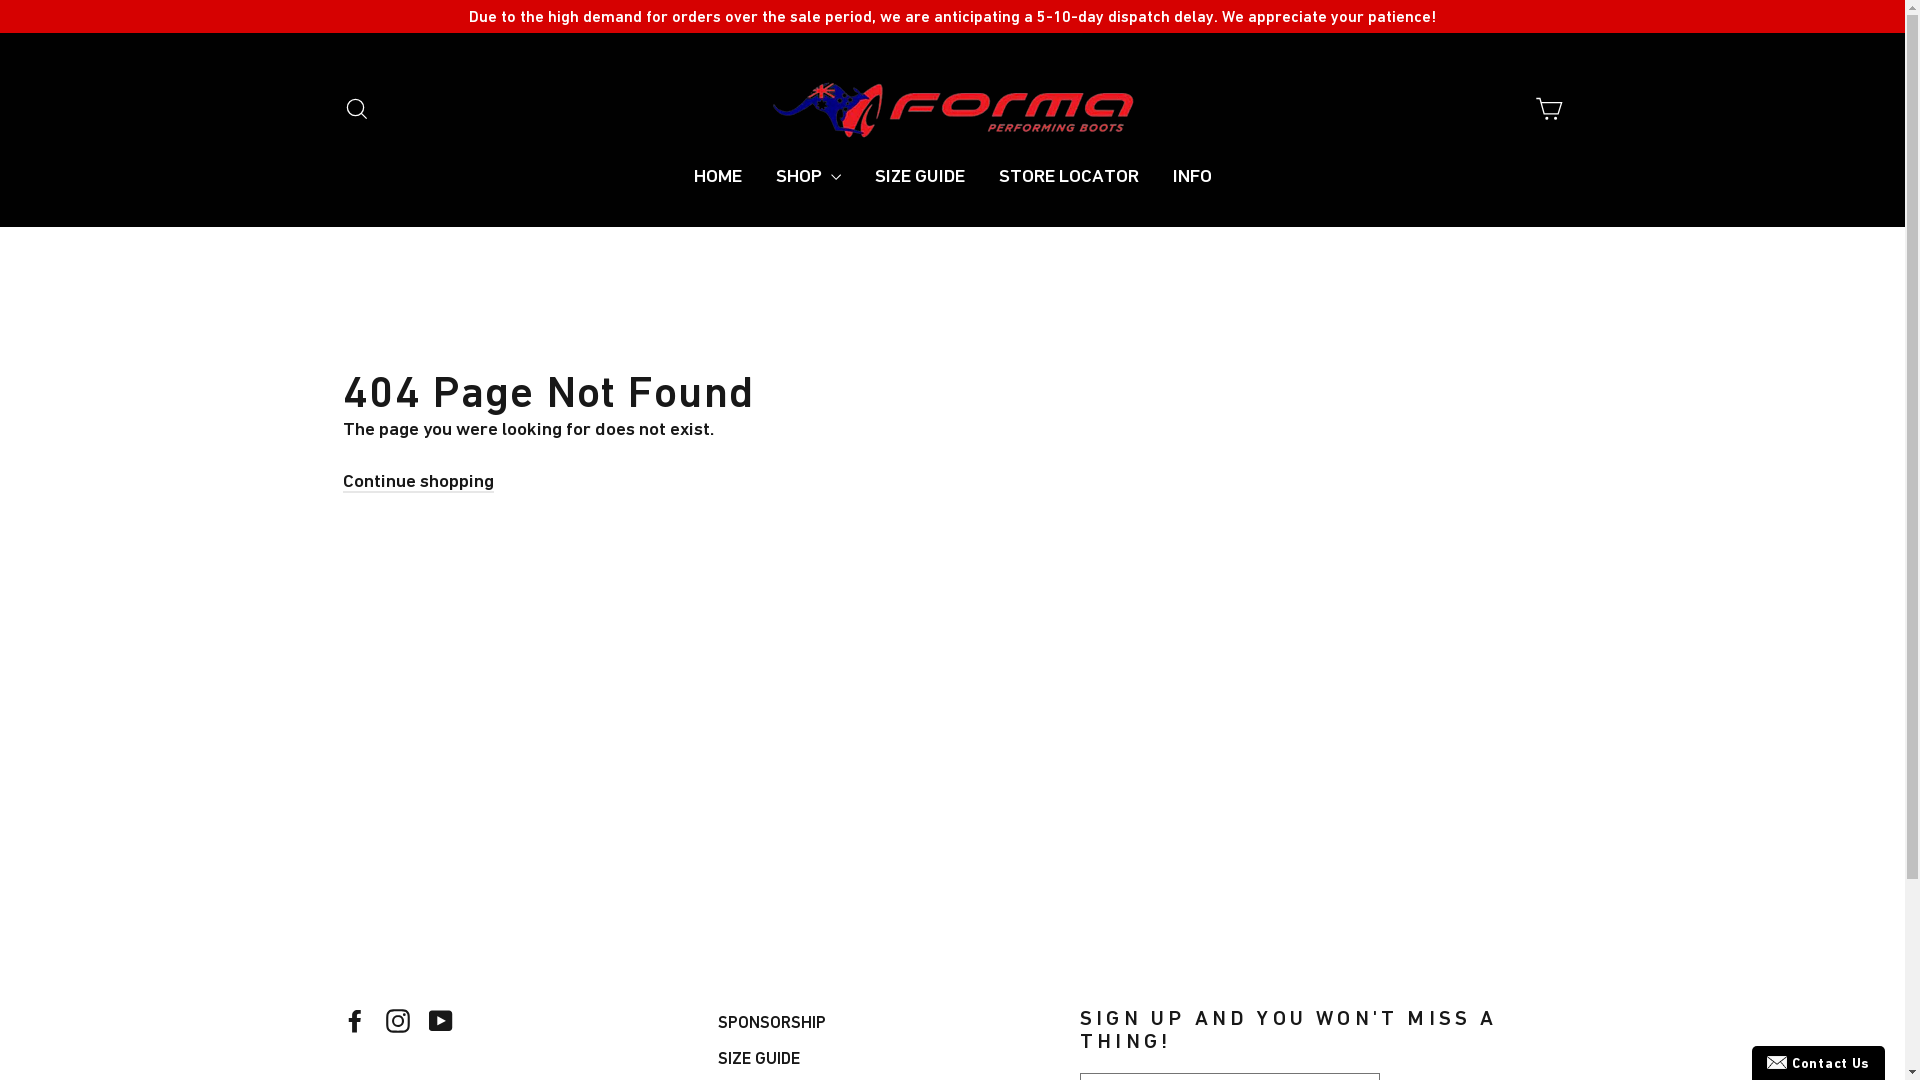 Image resolution: width=1920 pixels, height=1080 pixels. What do you see at coordinates (440, 1020) in the screenshot?
I see `YouTube` at bounding box center [440, 1020].